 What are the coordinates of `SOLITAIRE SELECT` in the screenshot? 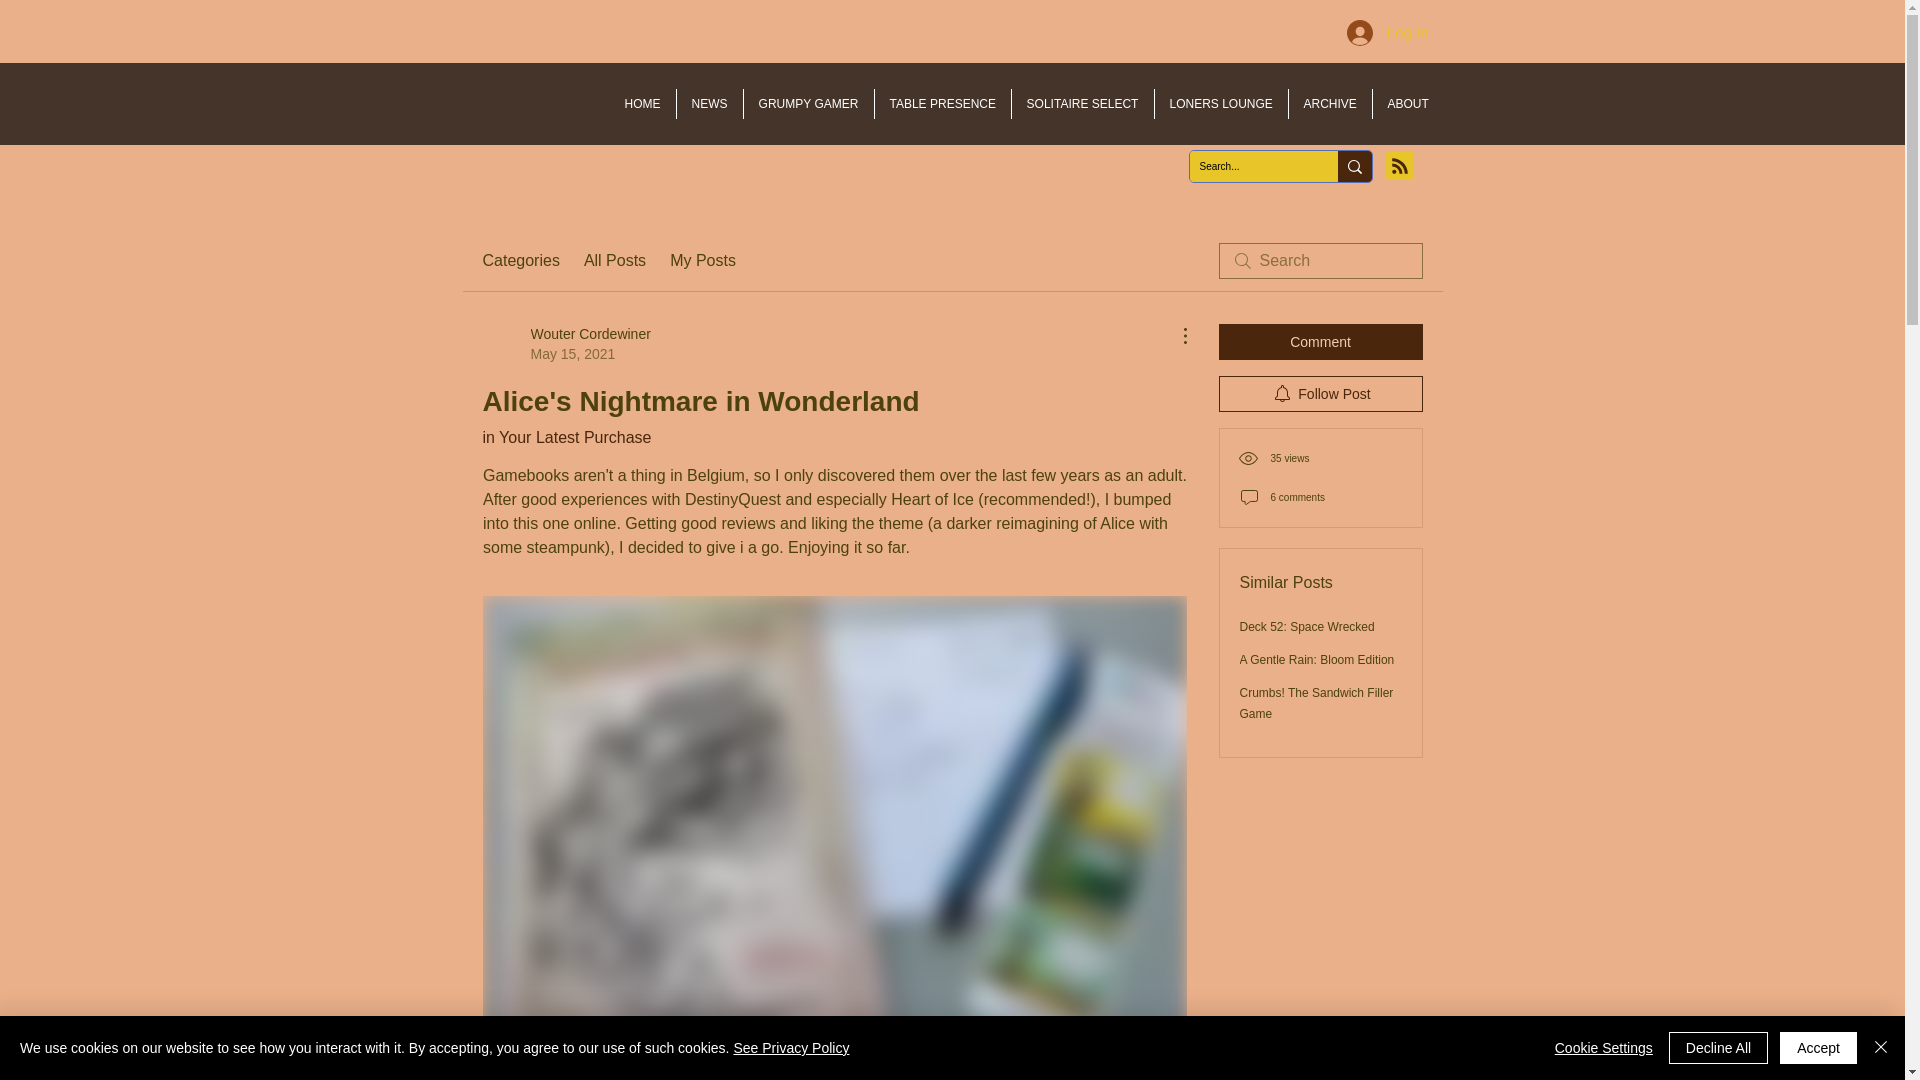 It's located at (1082, 103).